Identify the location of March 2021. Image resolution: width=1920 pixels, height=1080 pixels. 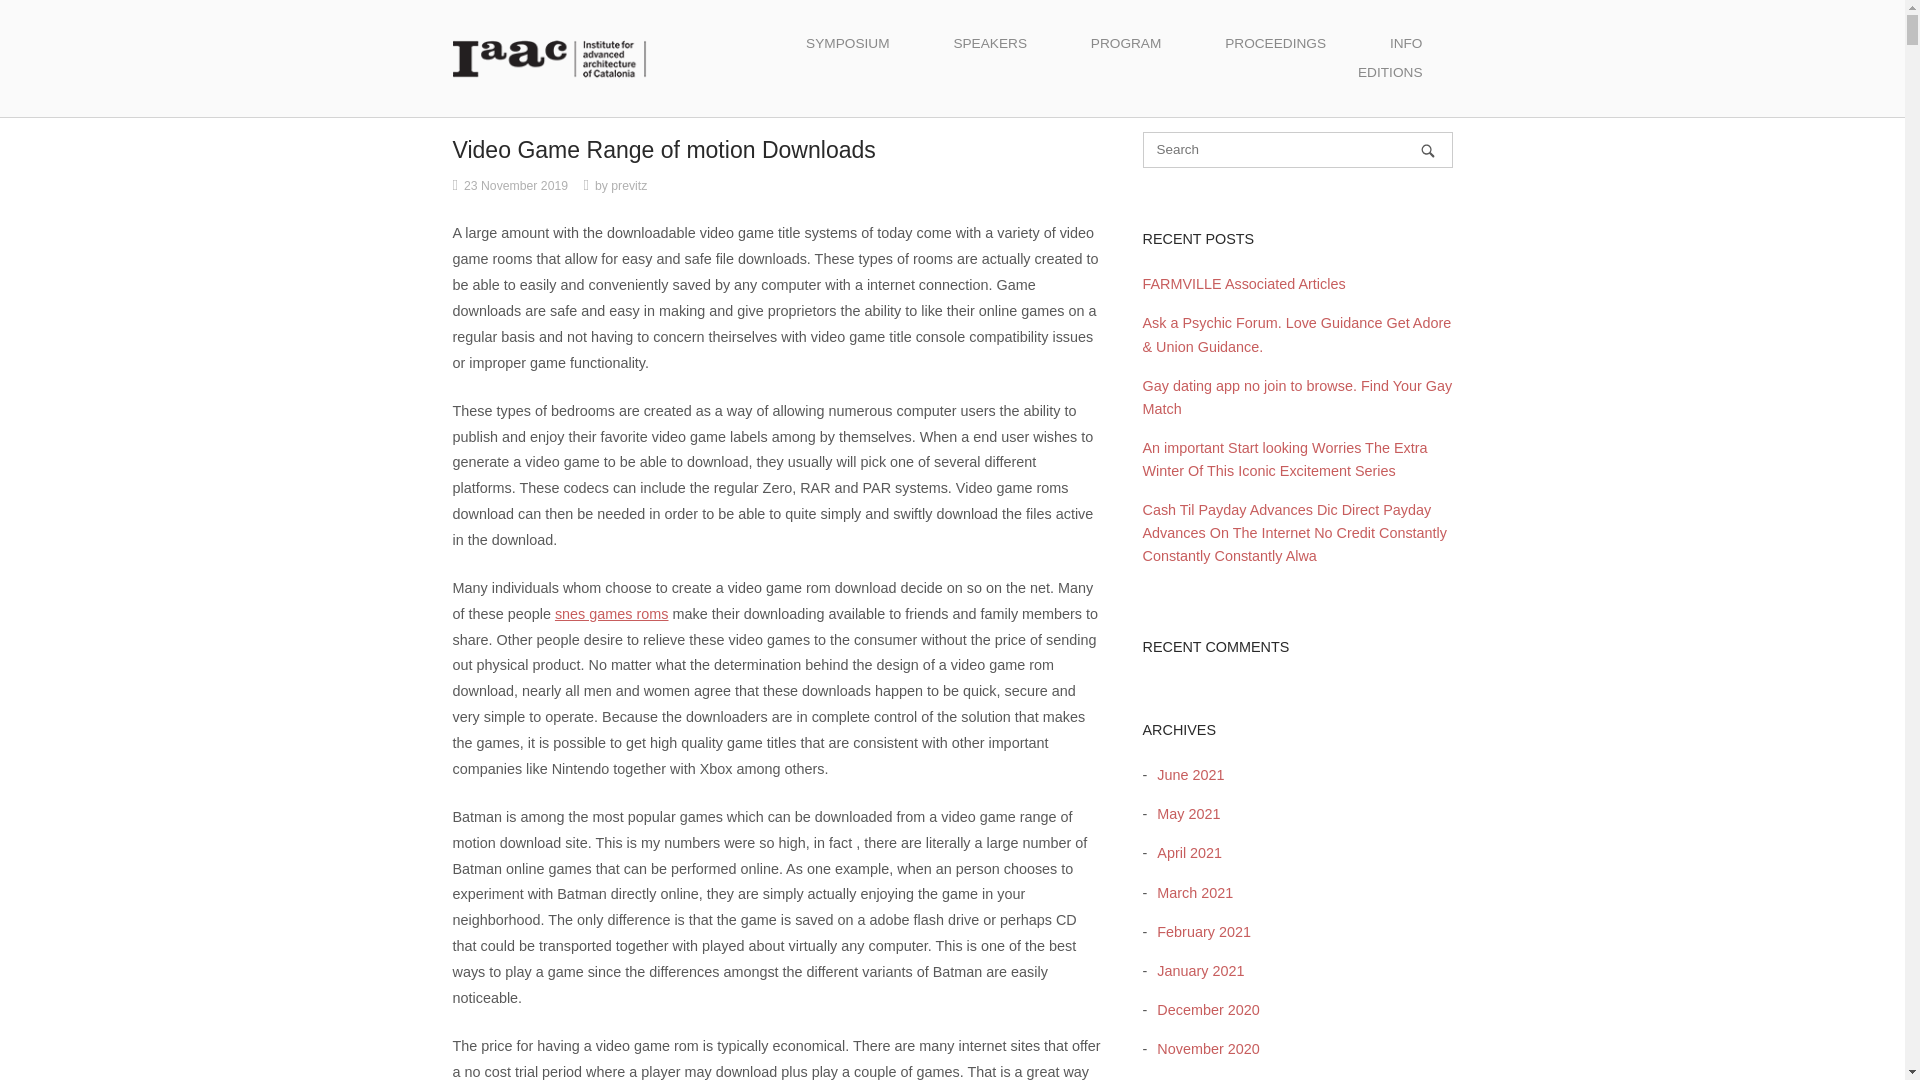
(1189, 892).